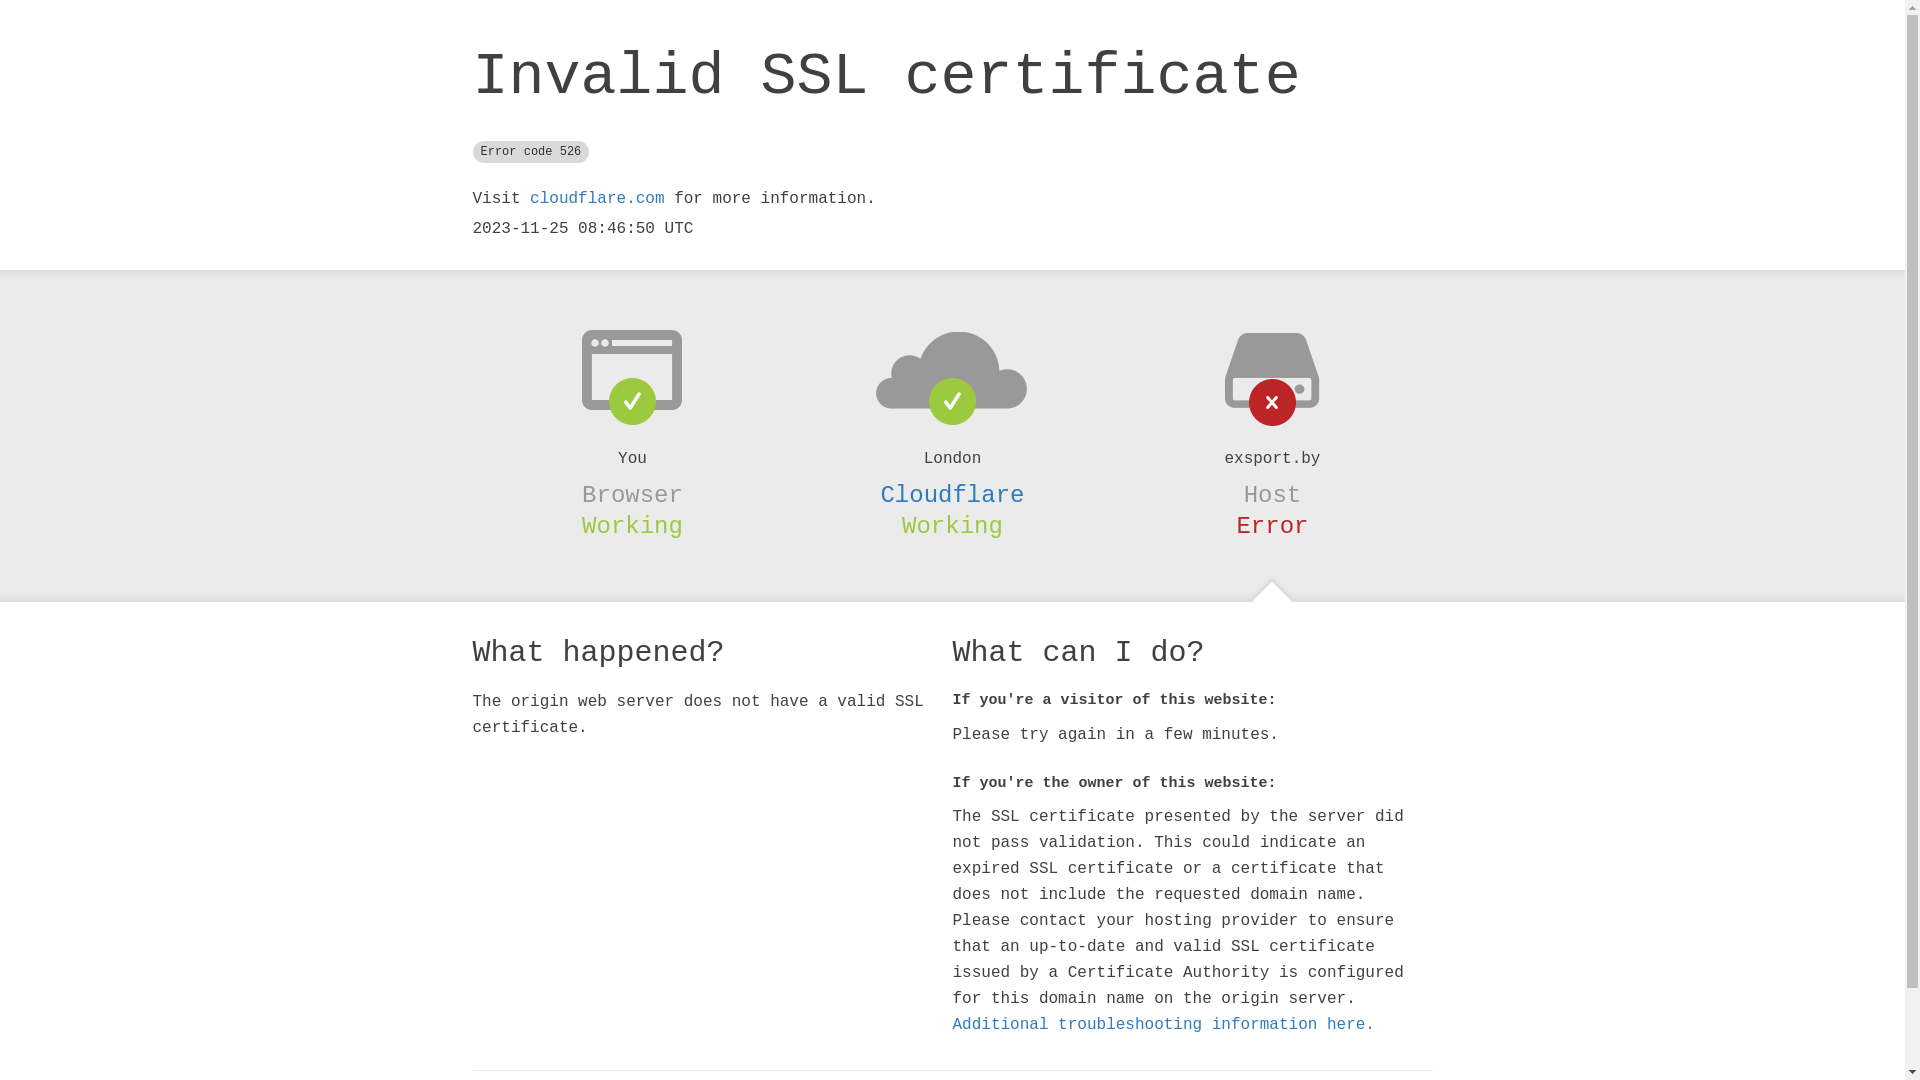 The height and width of the screenshot is (1080, 1920). Describe the element at coordinates (597, 199) in the screenshot. I see `cloudflare.com` at that location.